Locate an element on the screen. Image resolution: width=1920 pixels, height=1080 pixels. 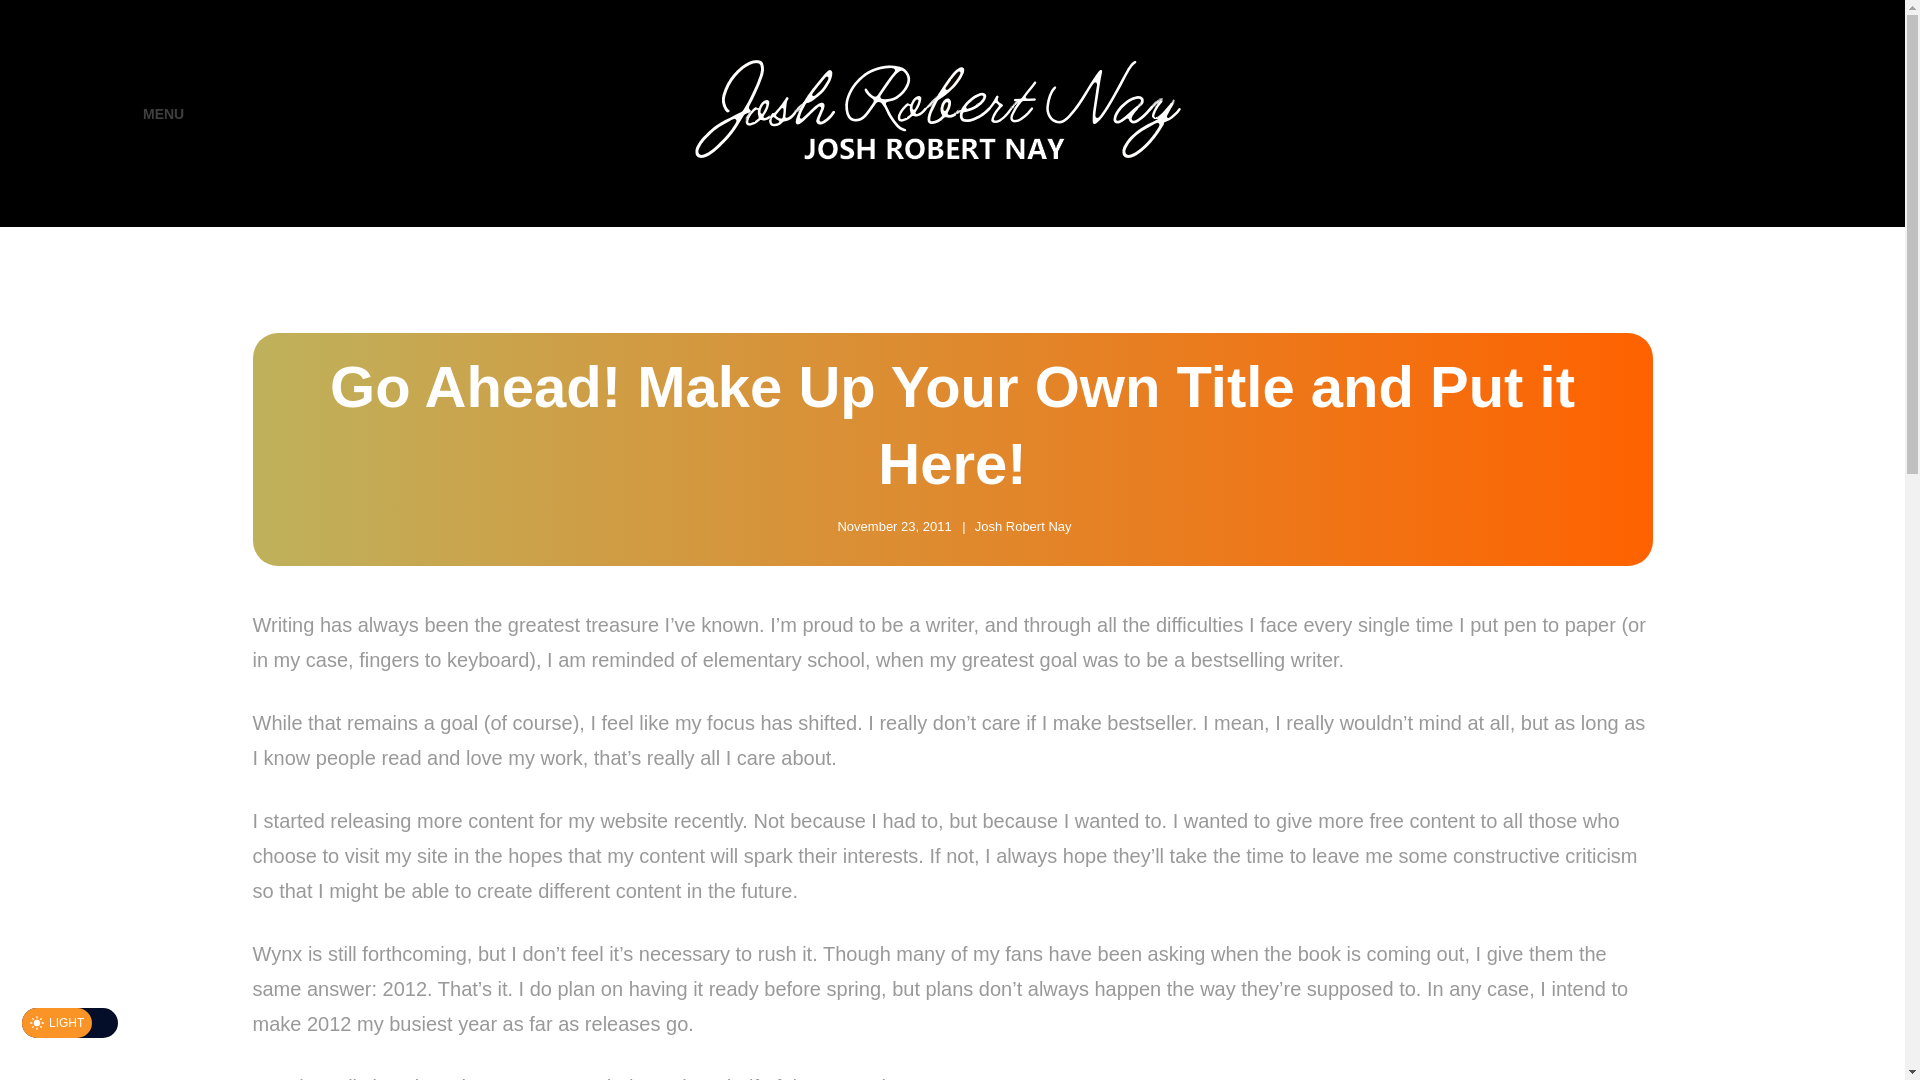
November 23, 2011 is located at coordinates (894, 526).